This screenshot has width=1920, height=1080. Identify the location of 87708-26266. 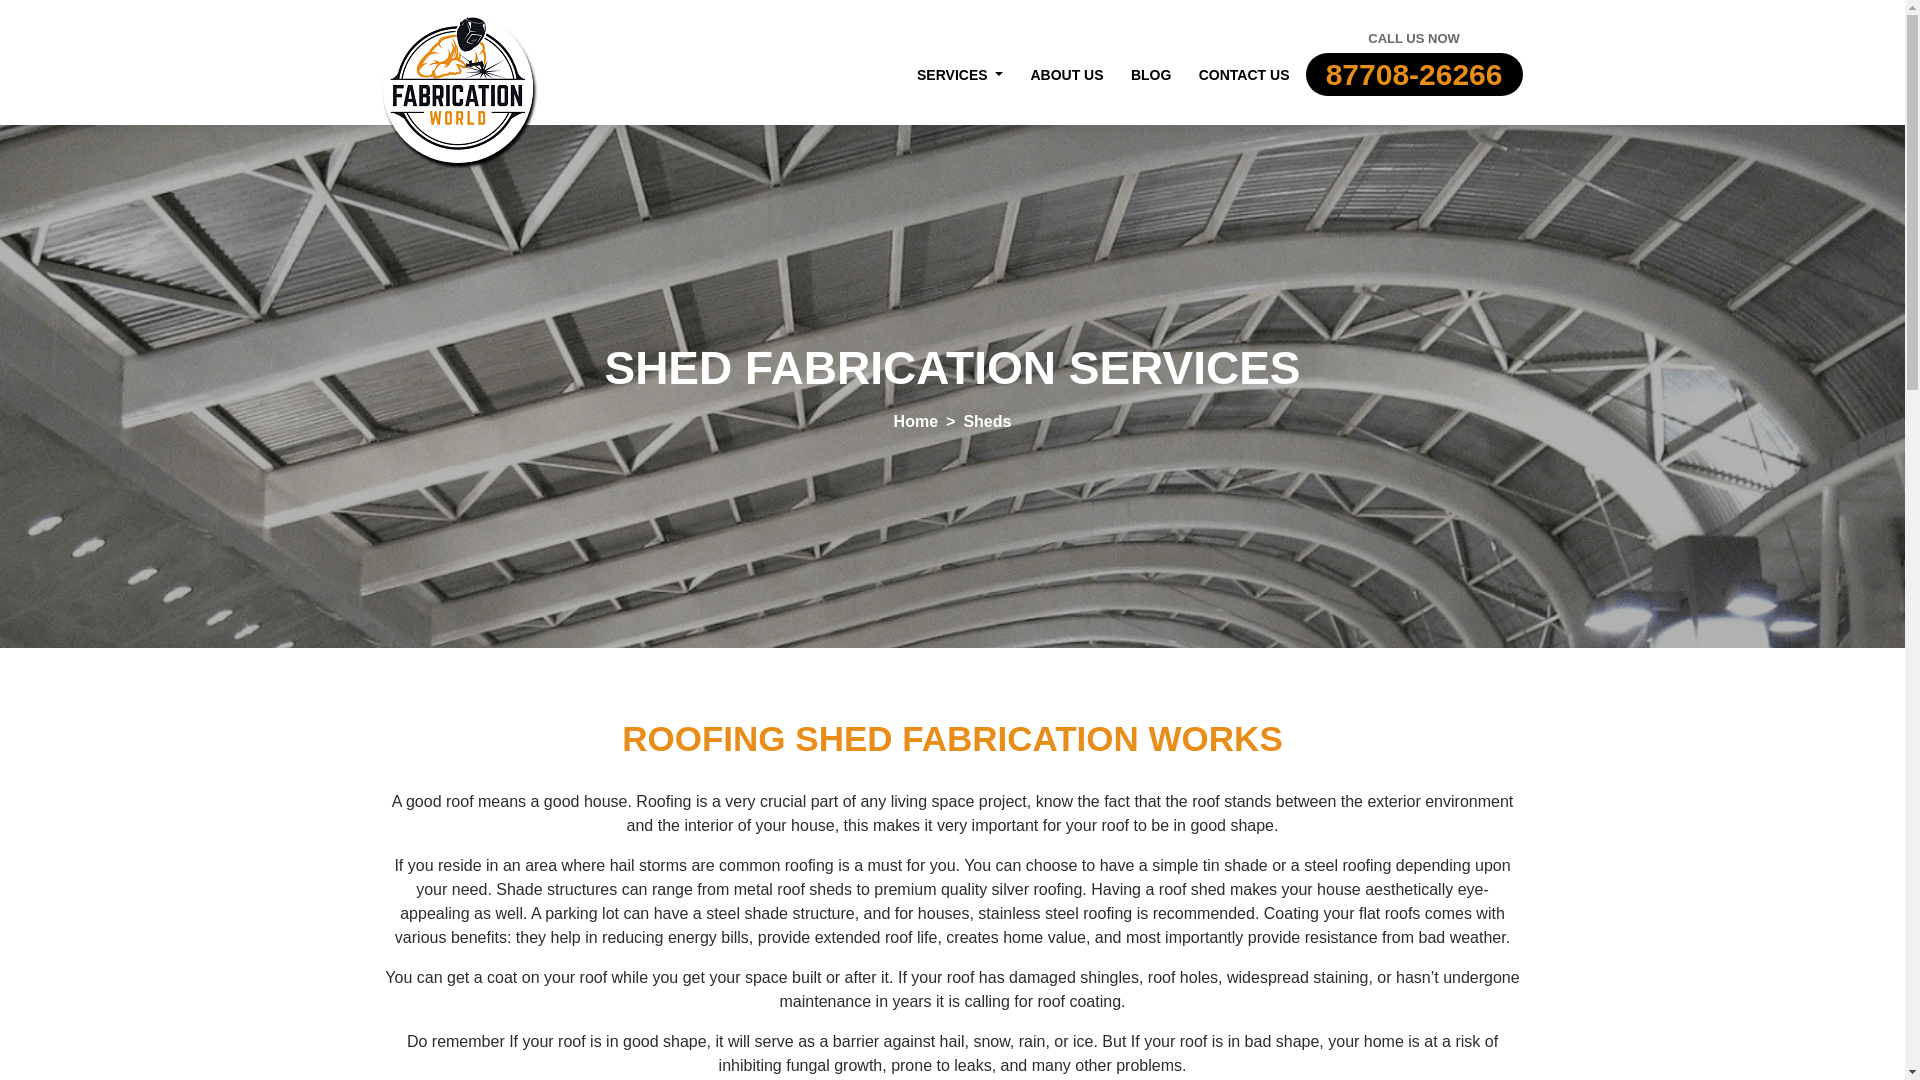
(1414, 74).